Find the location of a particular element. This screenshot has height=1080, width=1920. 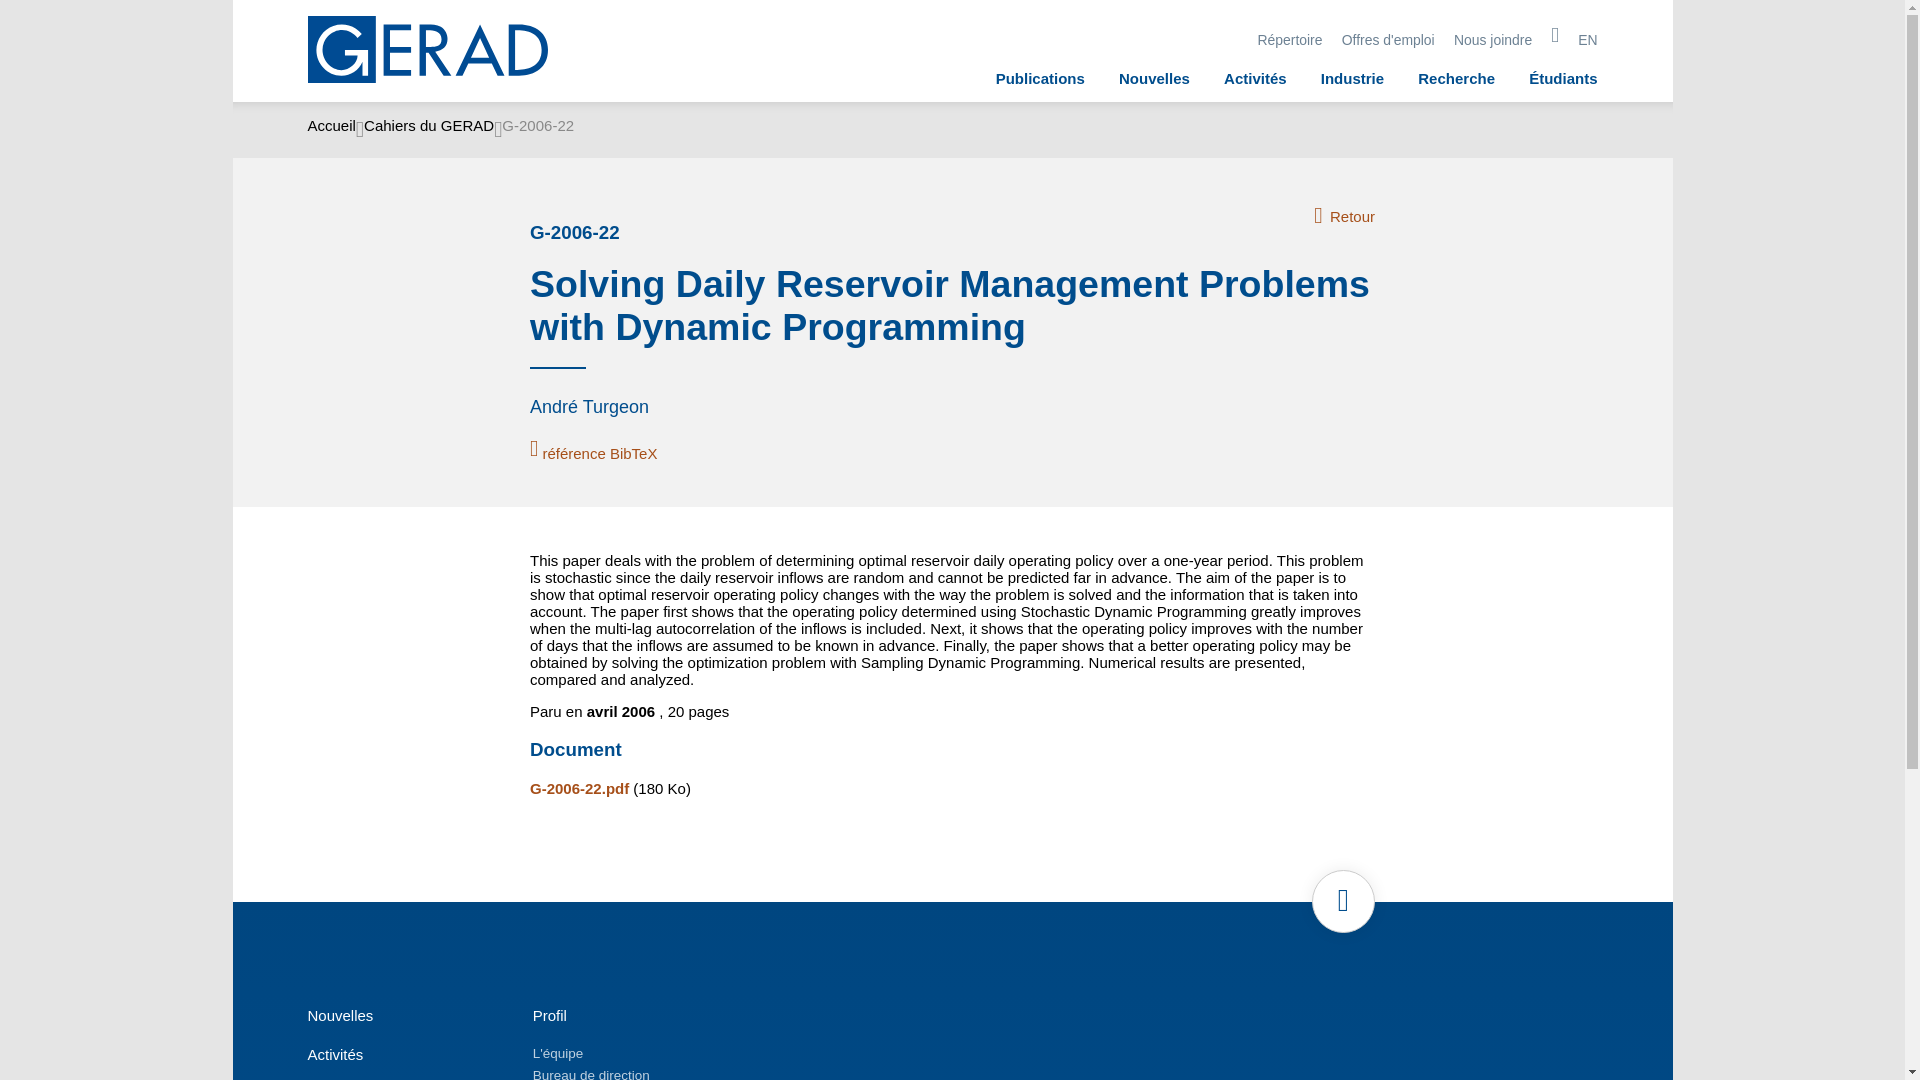

Nouvelles is located at coordinates (340, 1014).